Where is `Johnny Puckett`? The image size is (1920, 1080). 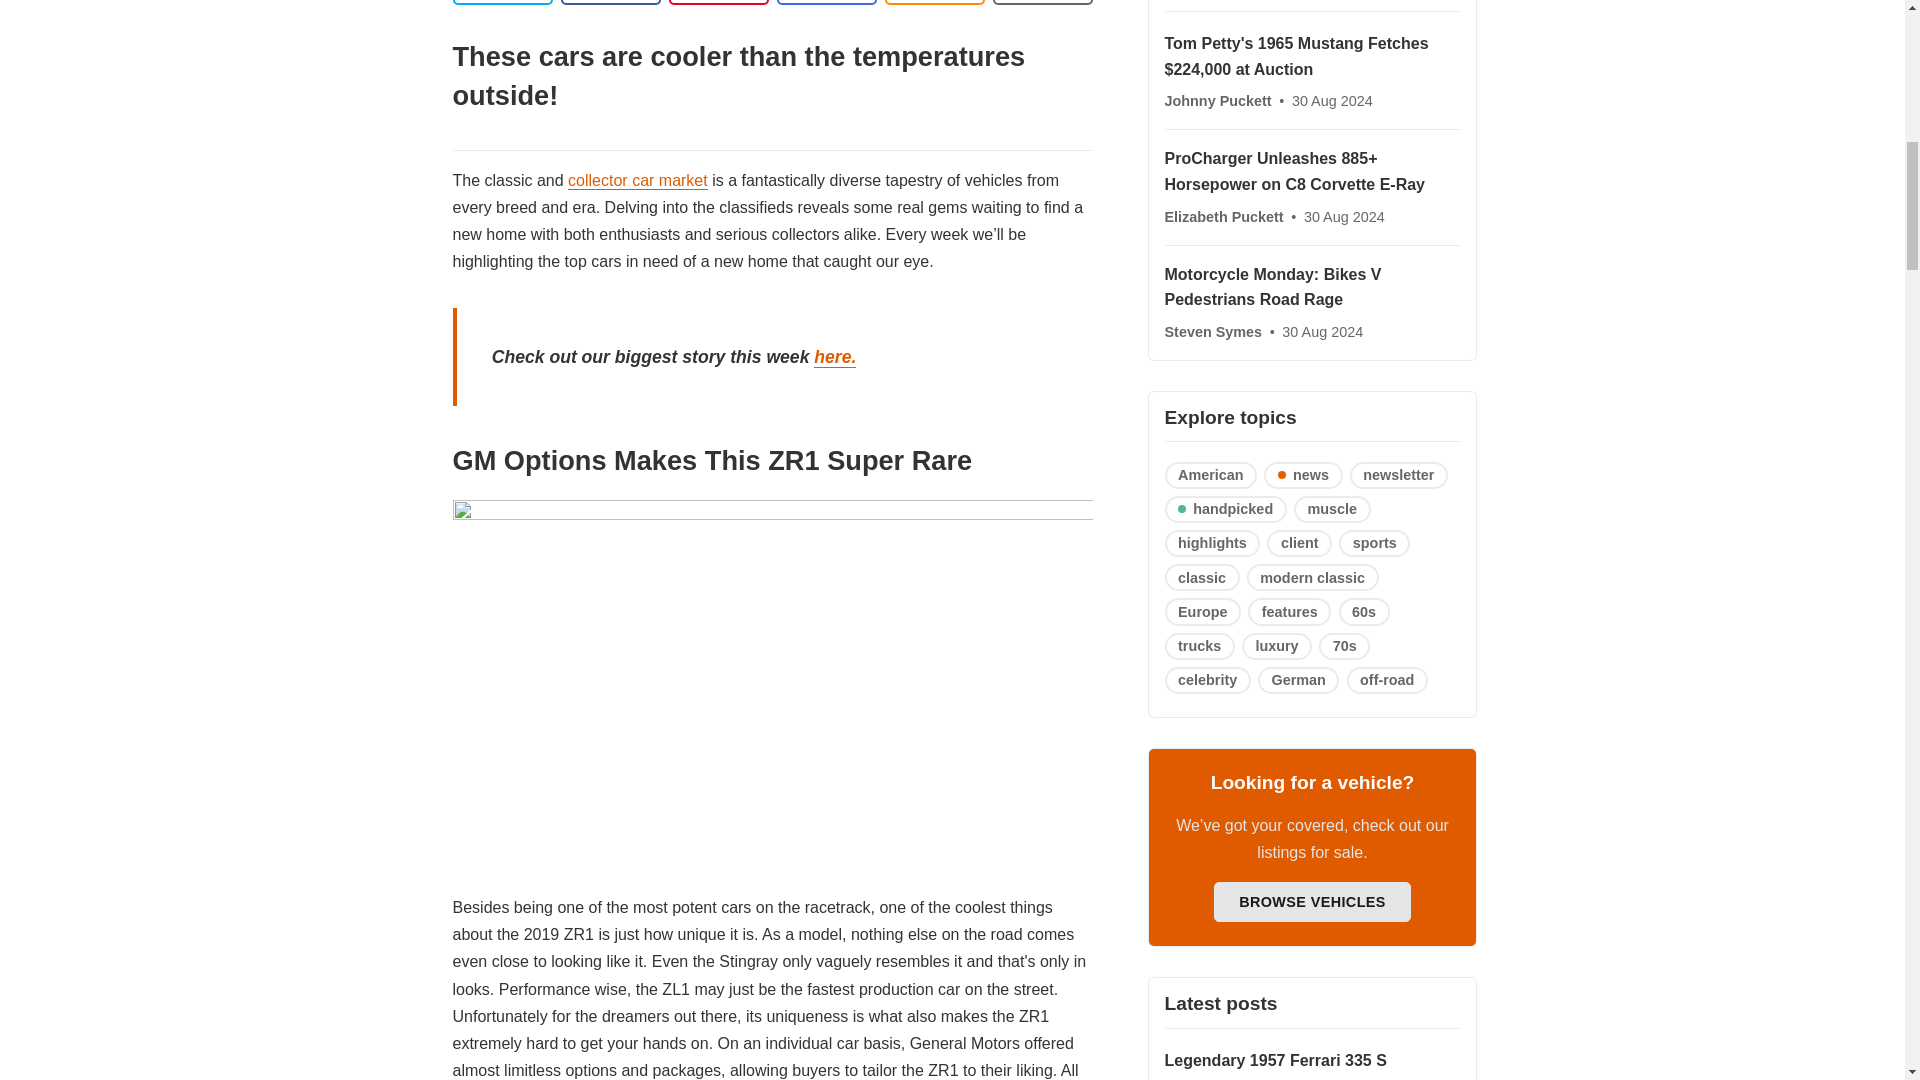 Johnny Puckett is located at coordinates (1218, 100).